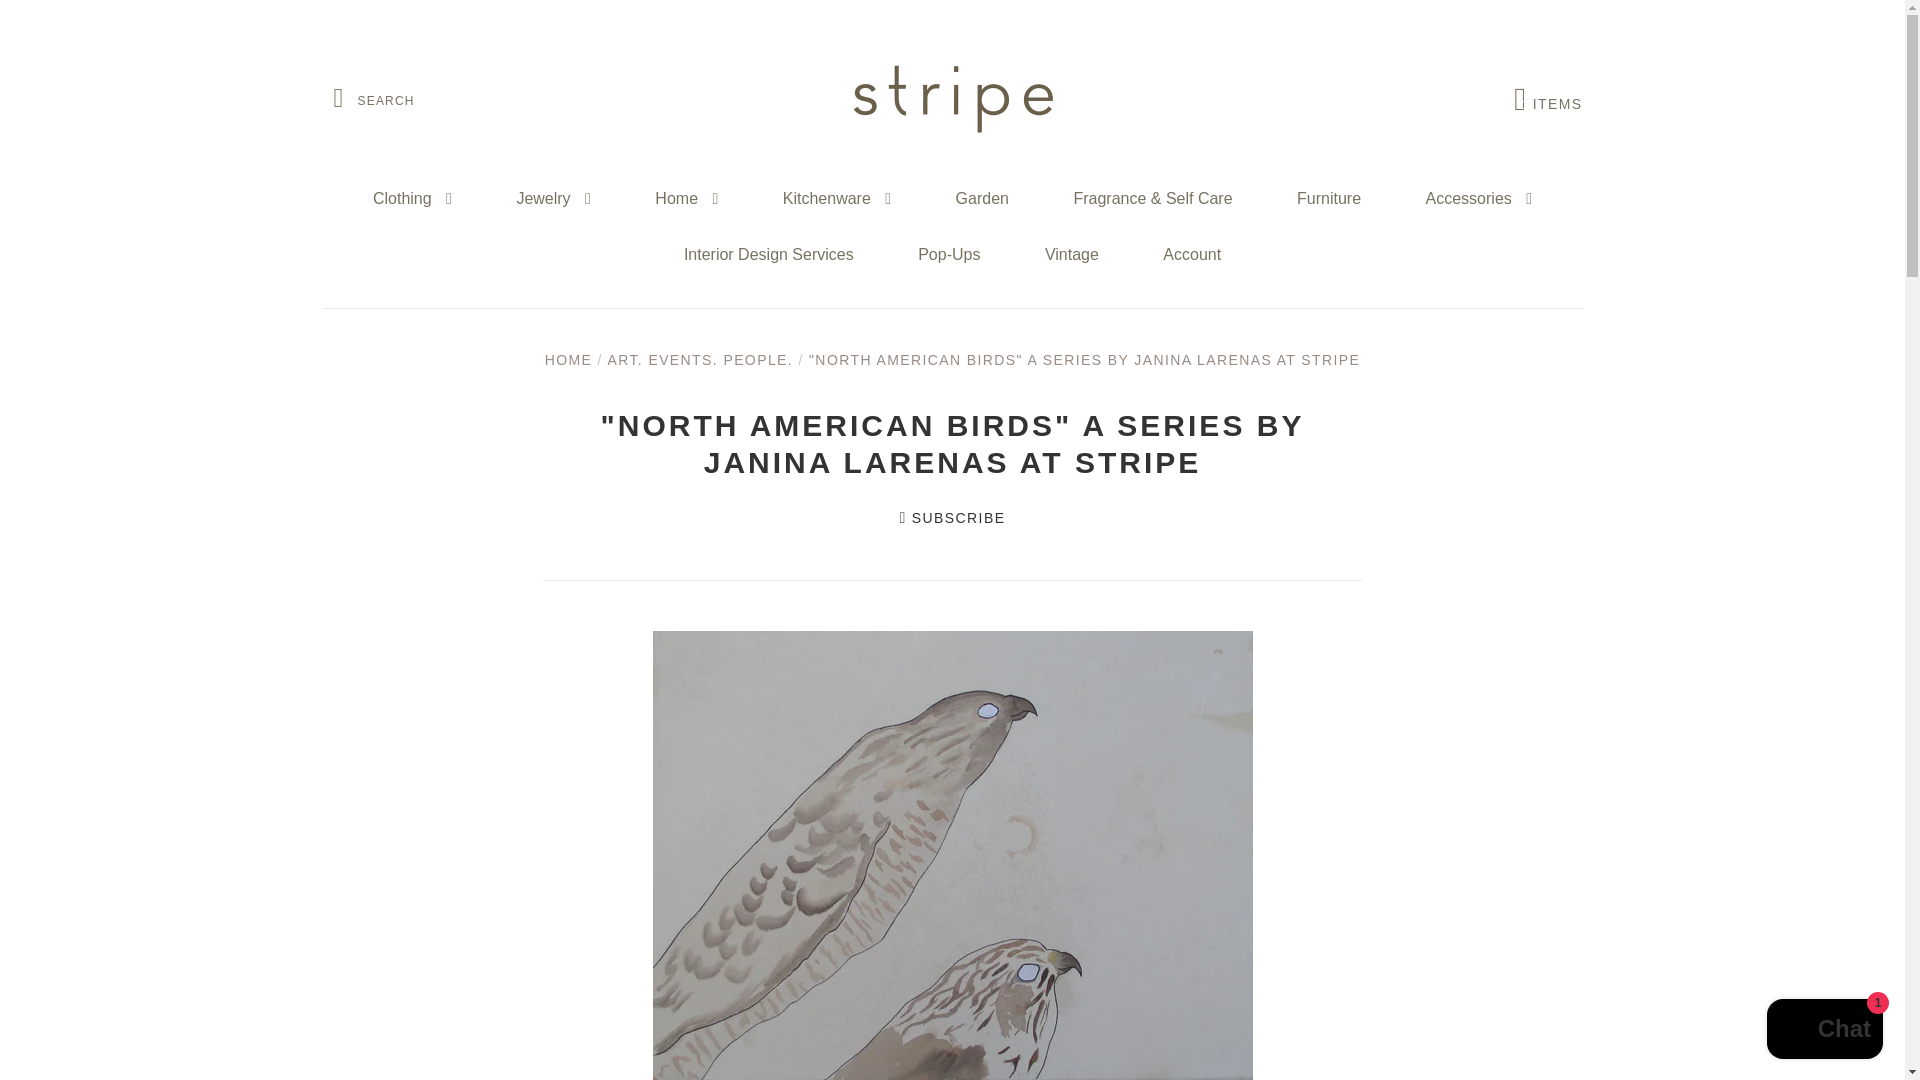 This screenshot has width=1920, height=1080. I want to click on Furniture, so click(1328, 198).